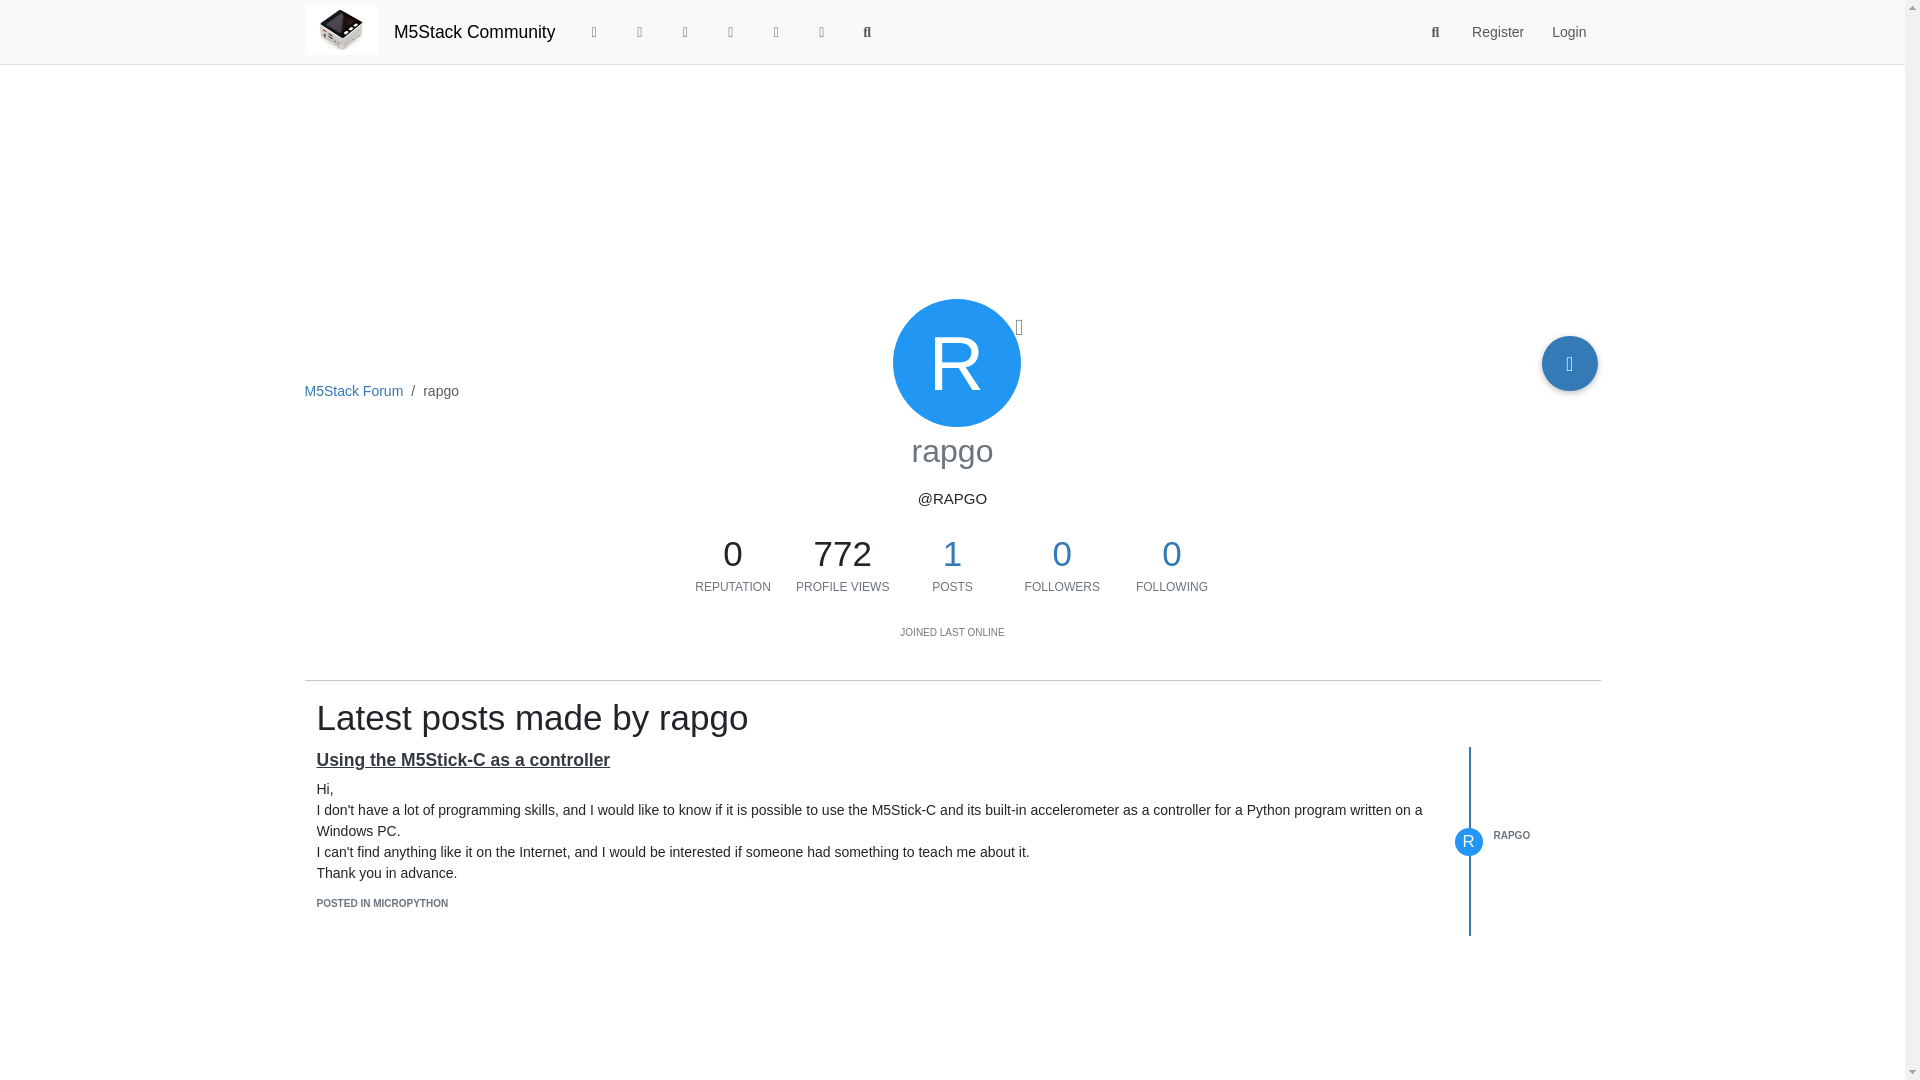 This screenshot has height=1080, width=1920. Describe the element at coordinates (474, 32) in the screenshot. I see `M5Stack Community` at that location.